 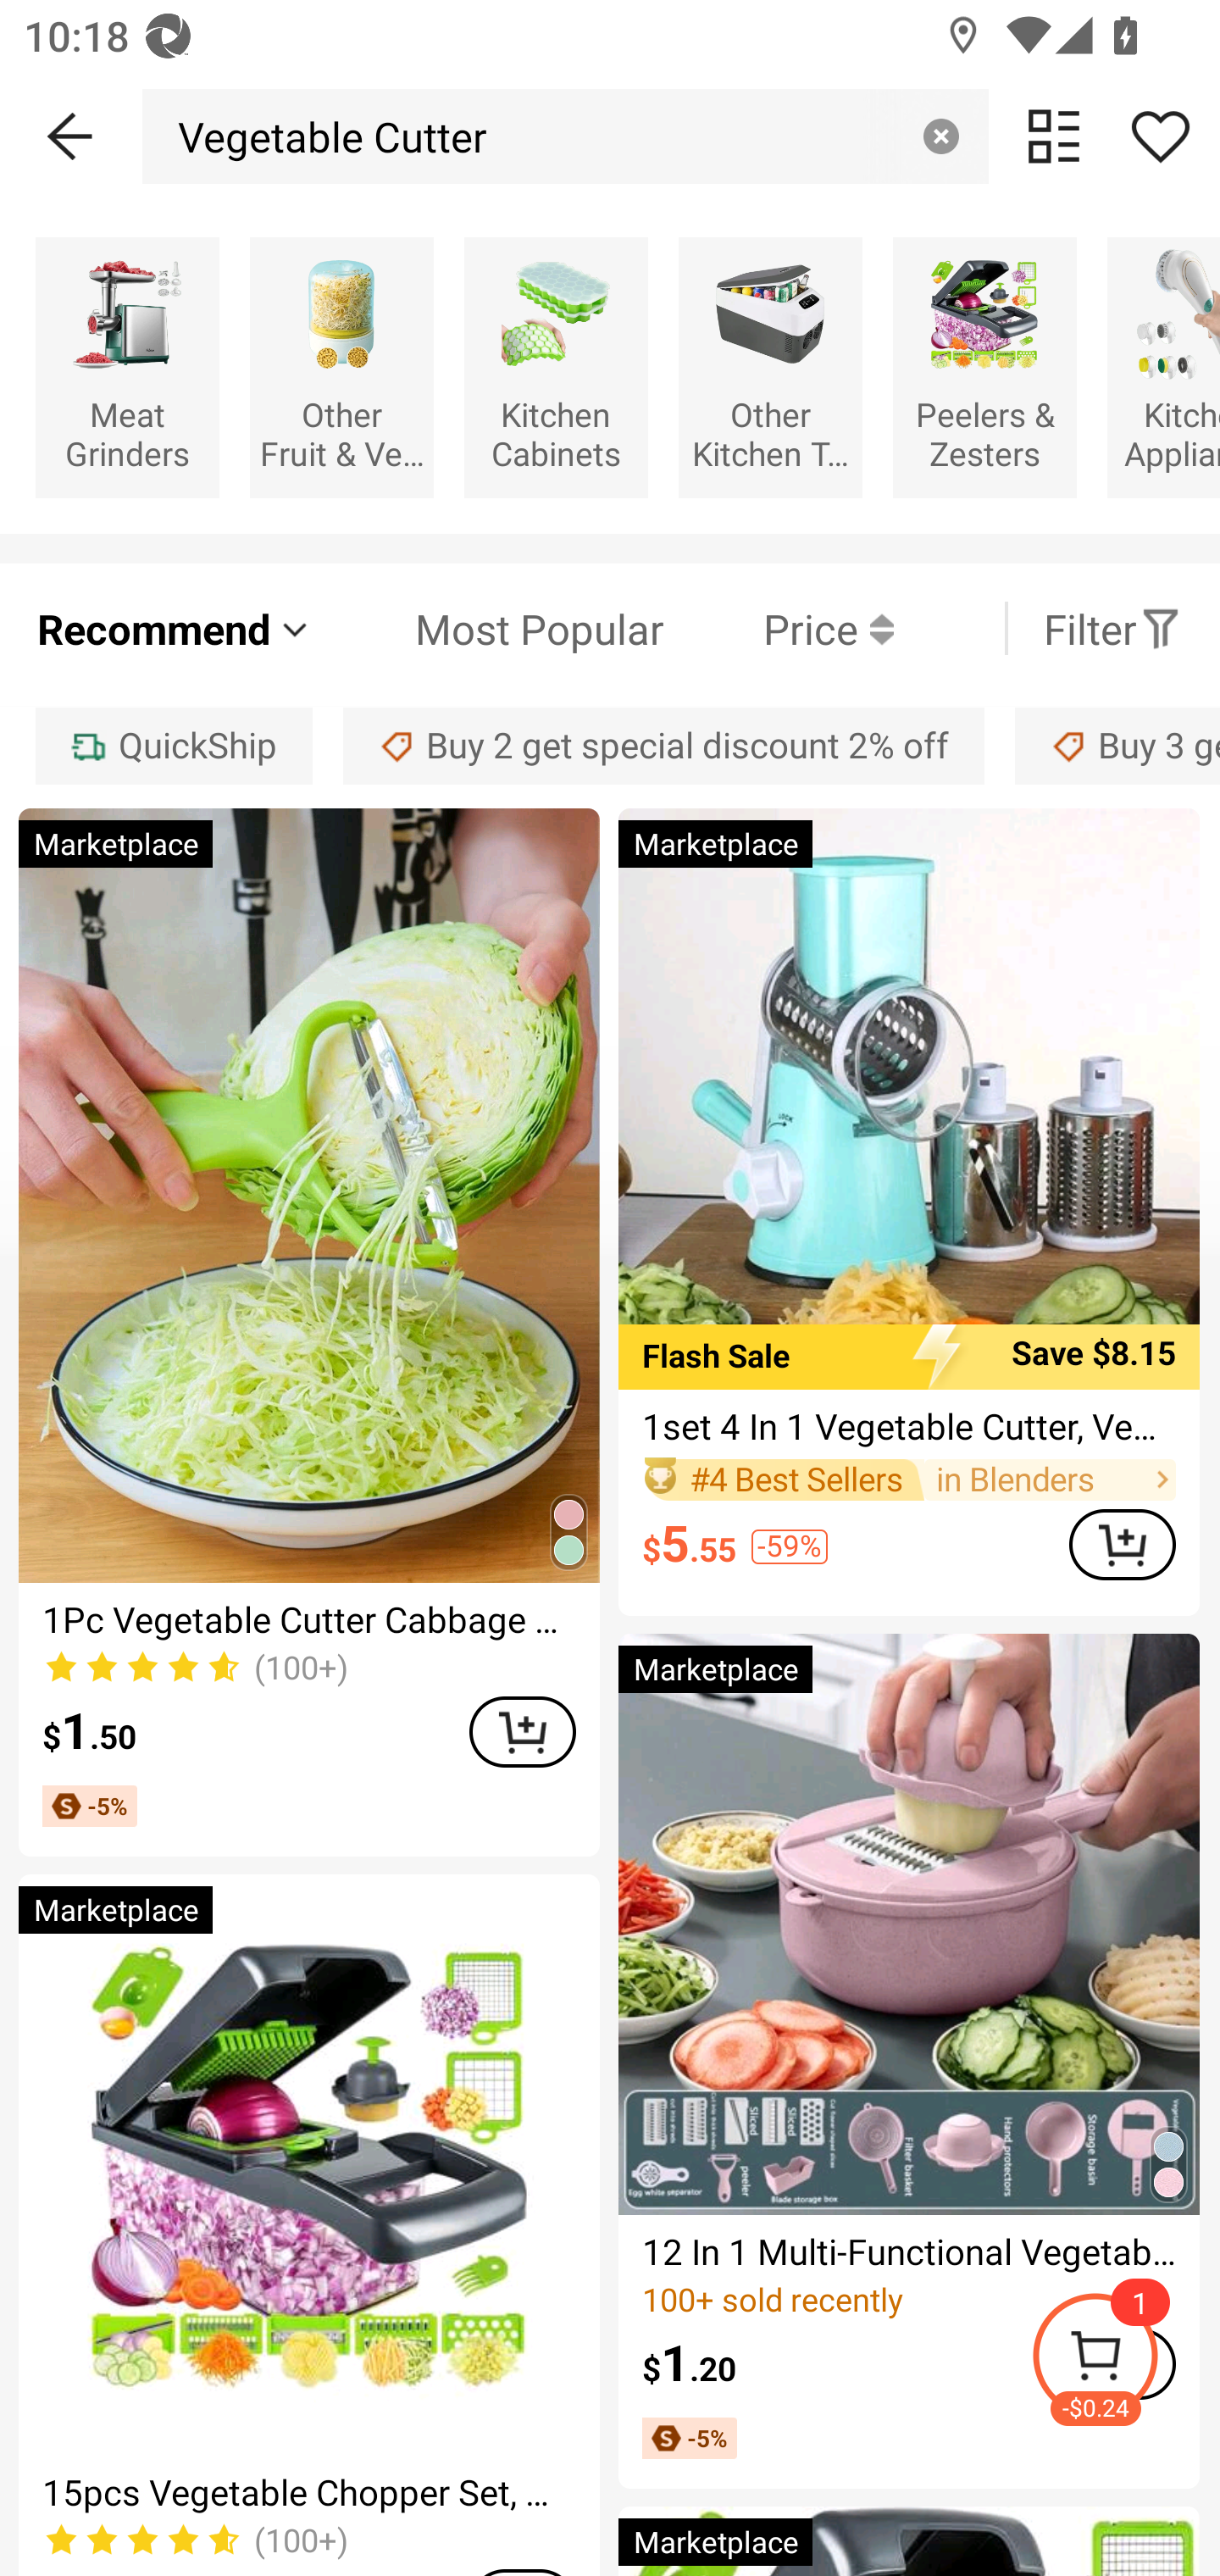 I want to click on Peelers & Zesters, so click(x=984, y=366).